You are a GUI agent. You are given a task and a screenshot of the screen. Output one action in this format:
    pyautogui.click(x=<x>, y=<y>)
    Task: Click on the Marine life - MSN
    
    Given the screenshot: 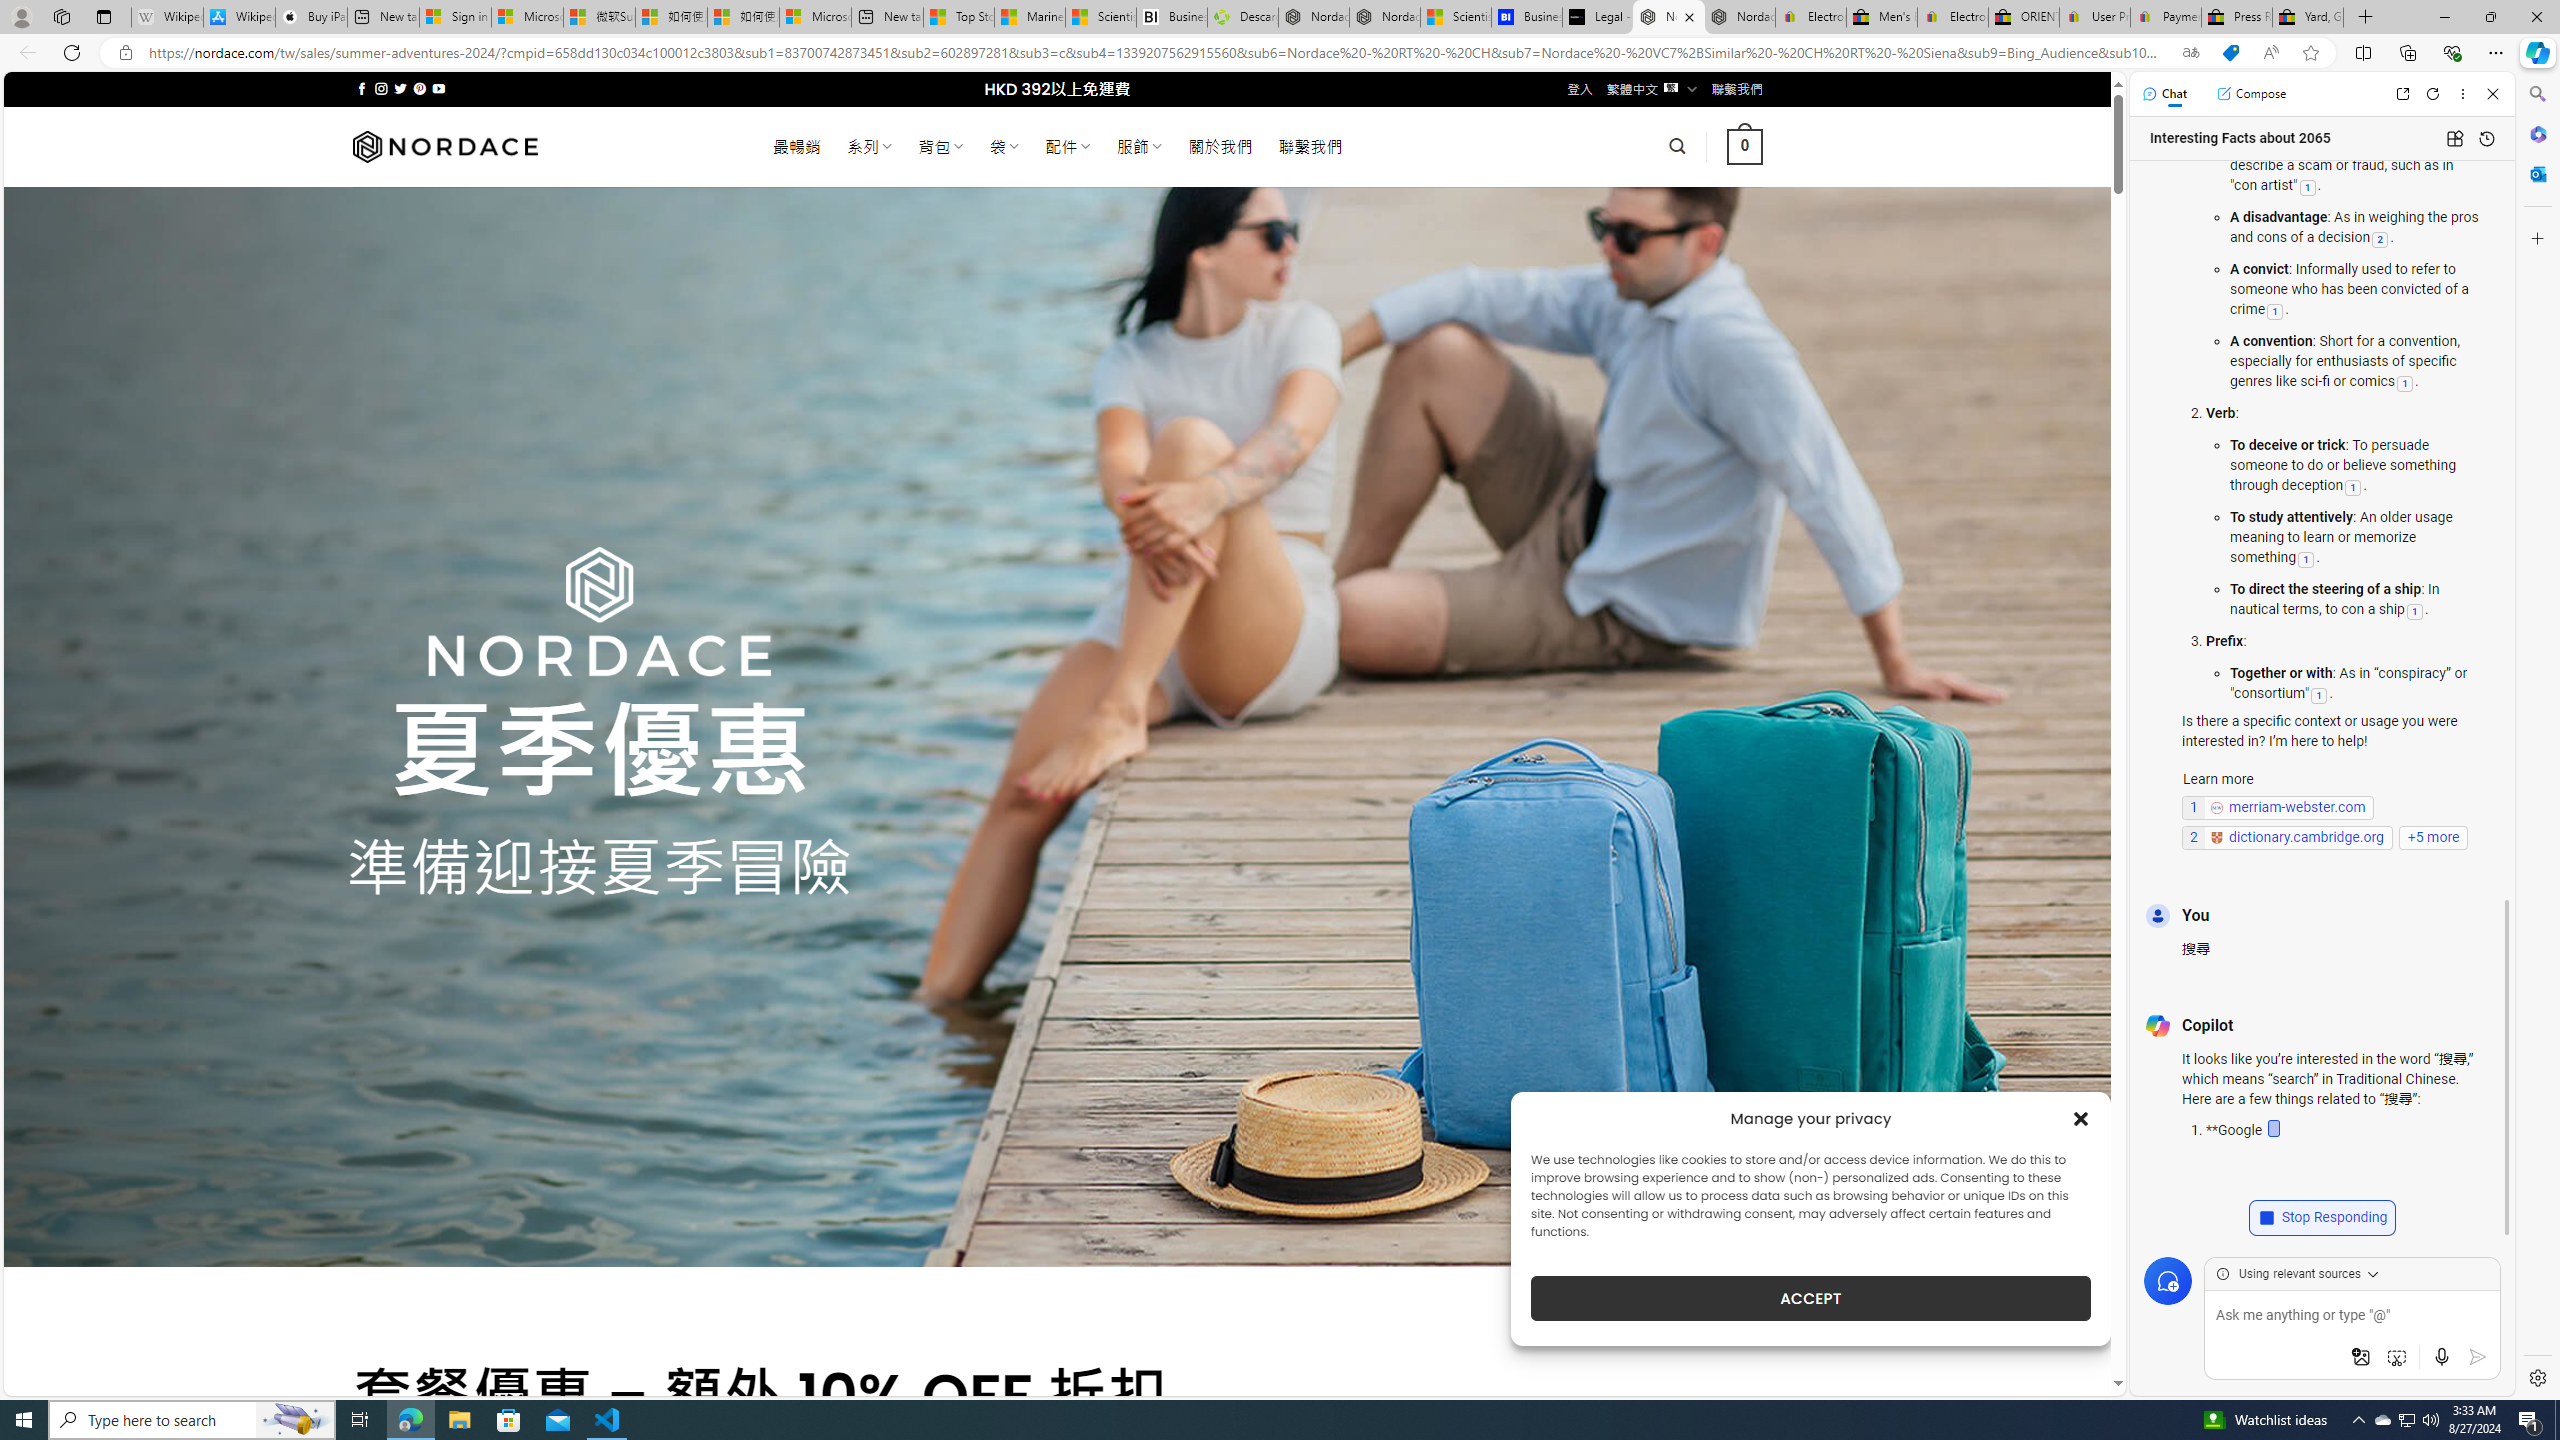 What is the action you would take?
    pyautogui.click(x=1030, y=17)
    